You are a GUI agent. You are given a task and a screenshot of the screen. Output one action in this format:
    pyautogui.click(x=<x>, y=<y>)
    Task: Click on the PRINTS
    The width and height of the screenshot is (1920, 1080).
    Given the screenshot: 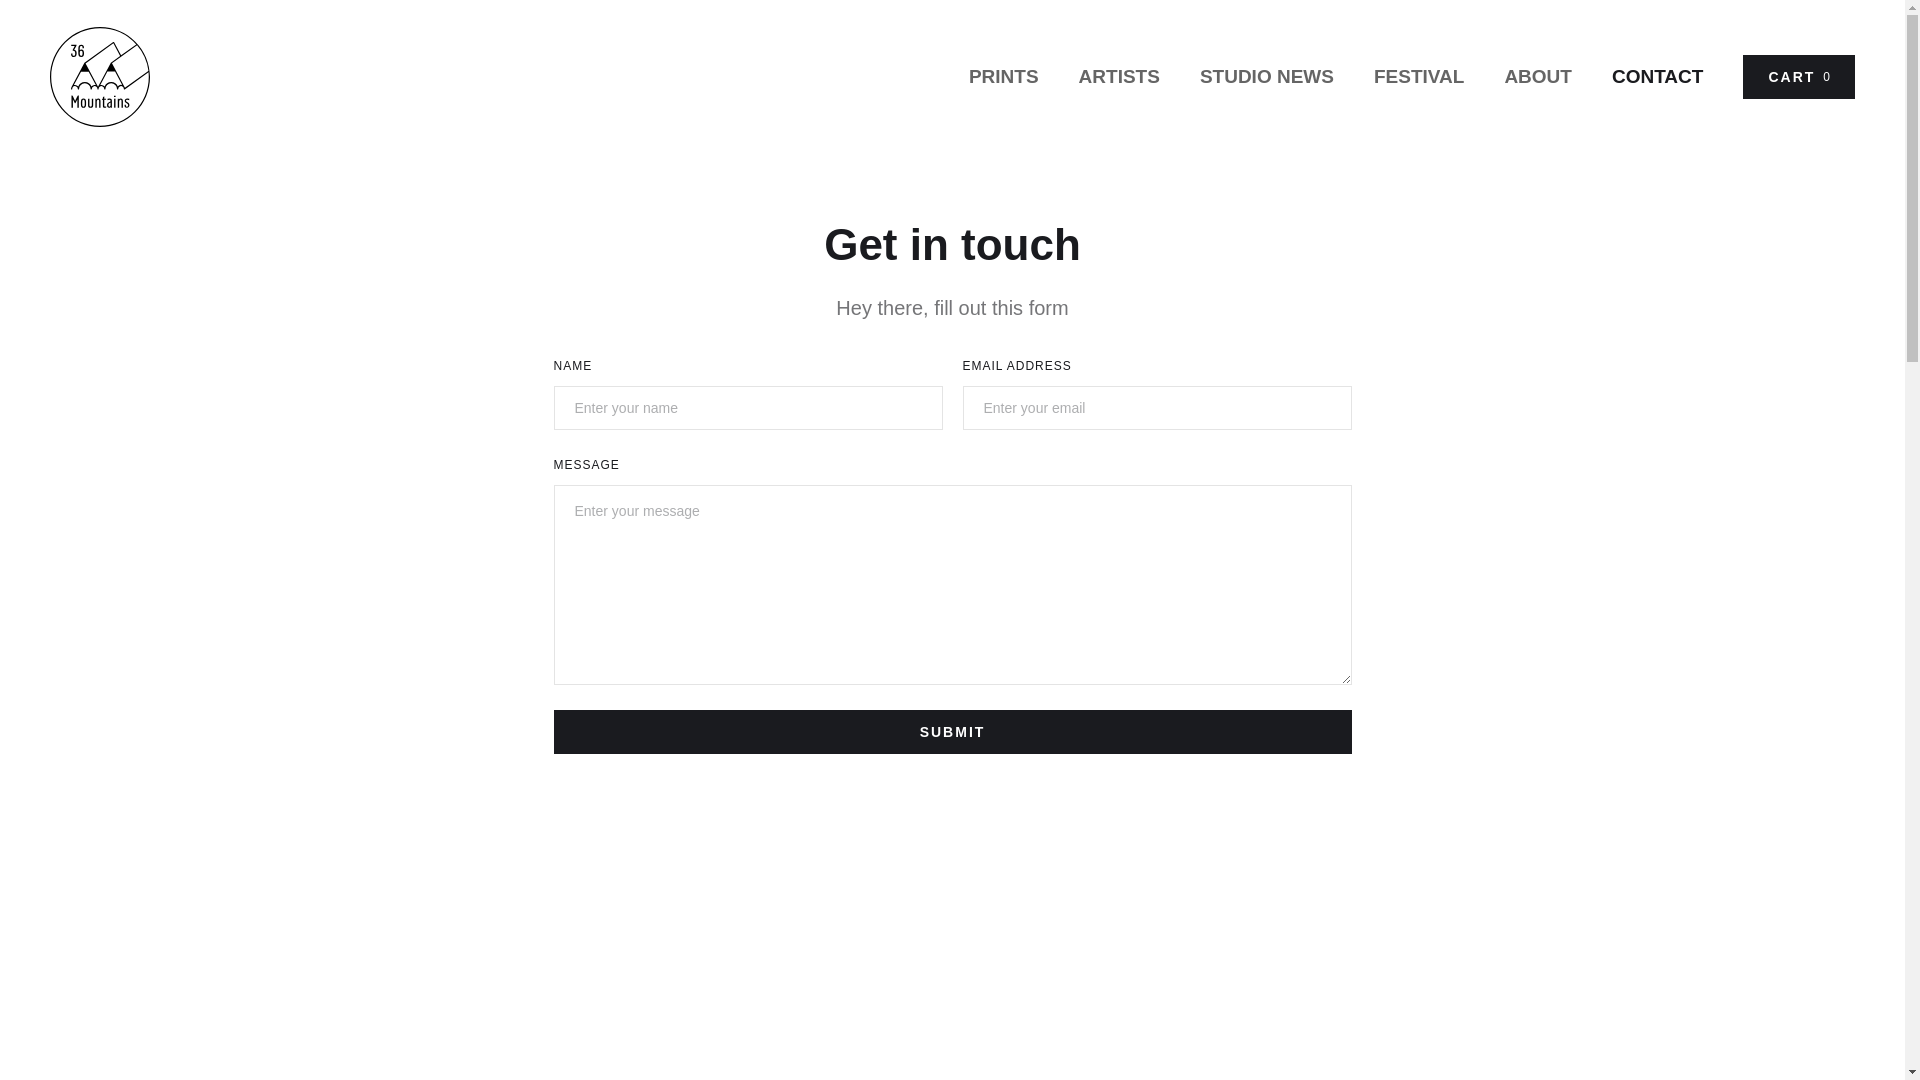 What is the action you would take?
    pyautogui.click(x=1004, y=77)
    